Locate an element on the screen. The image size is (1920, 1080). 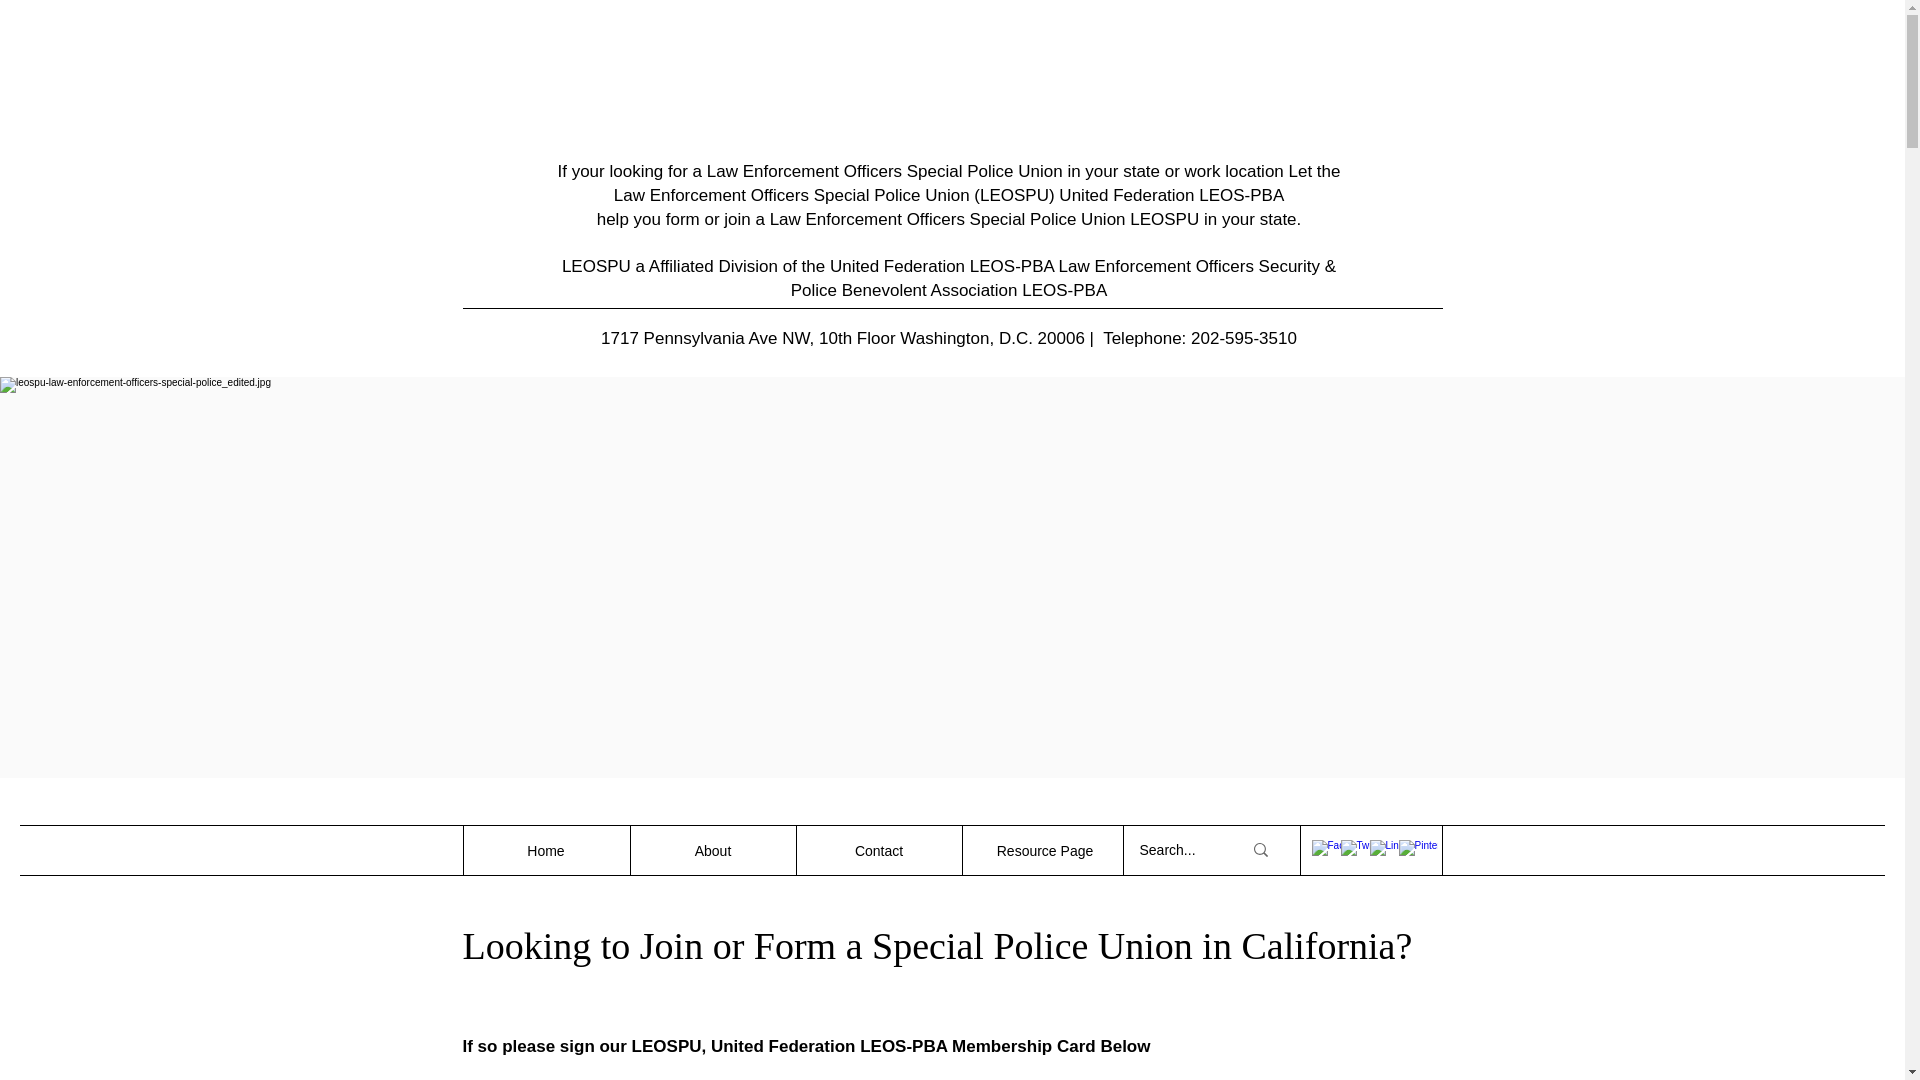
Resource Page is located at coordinates (1044, 850).